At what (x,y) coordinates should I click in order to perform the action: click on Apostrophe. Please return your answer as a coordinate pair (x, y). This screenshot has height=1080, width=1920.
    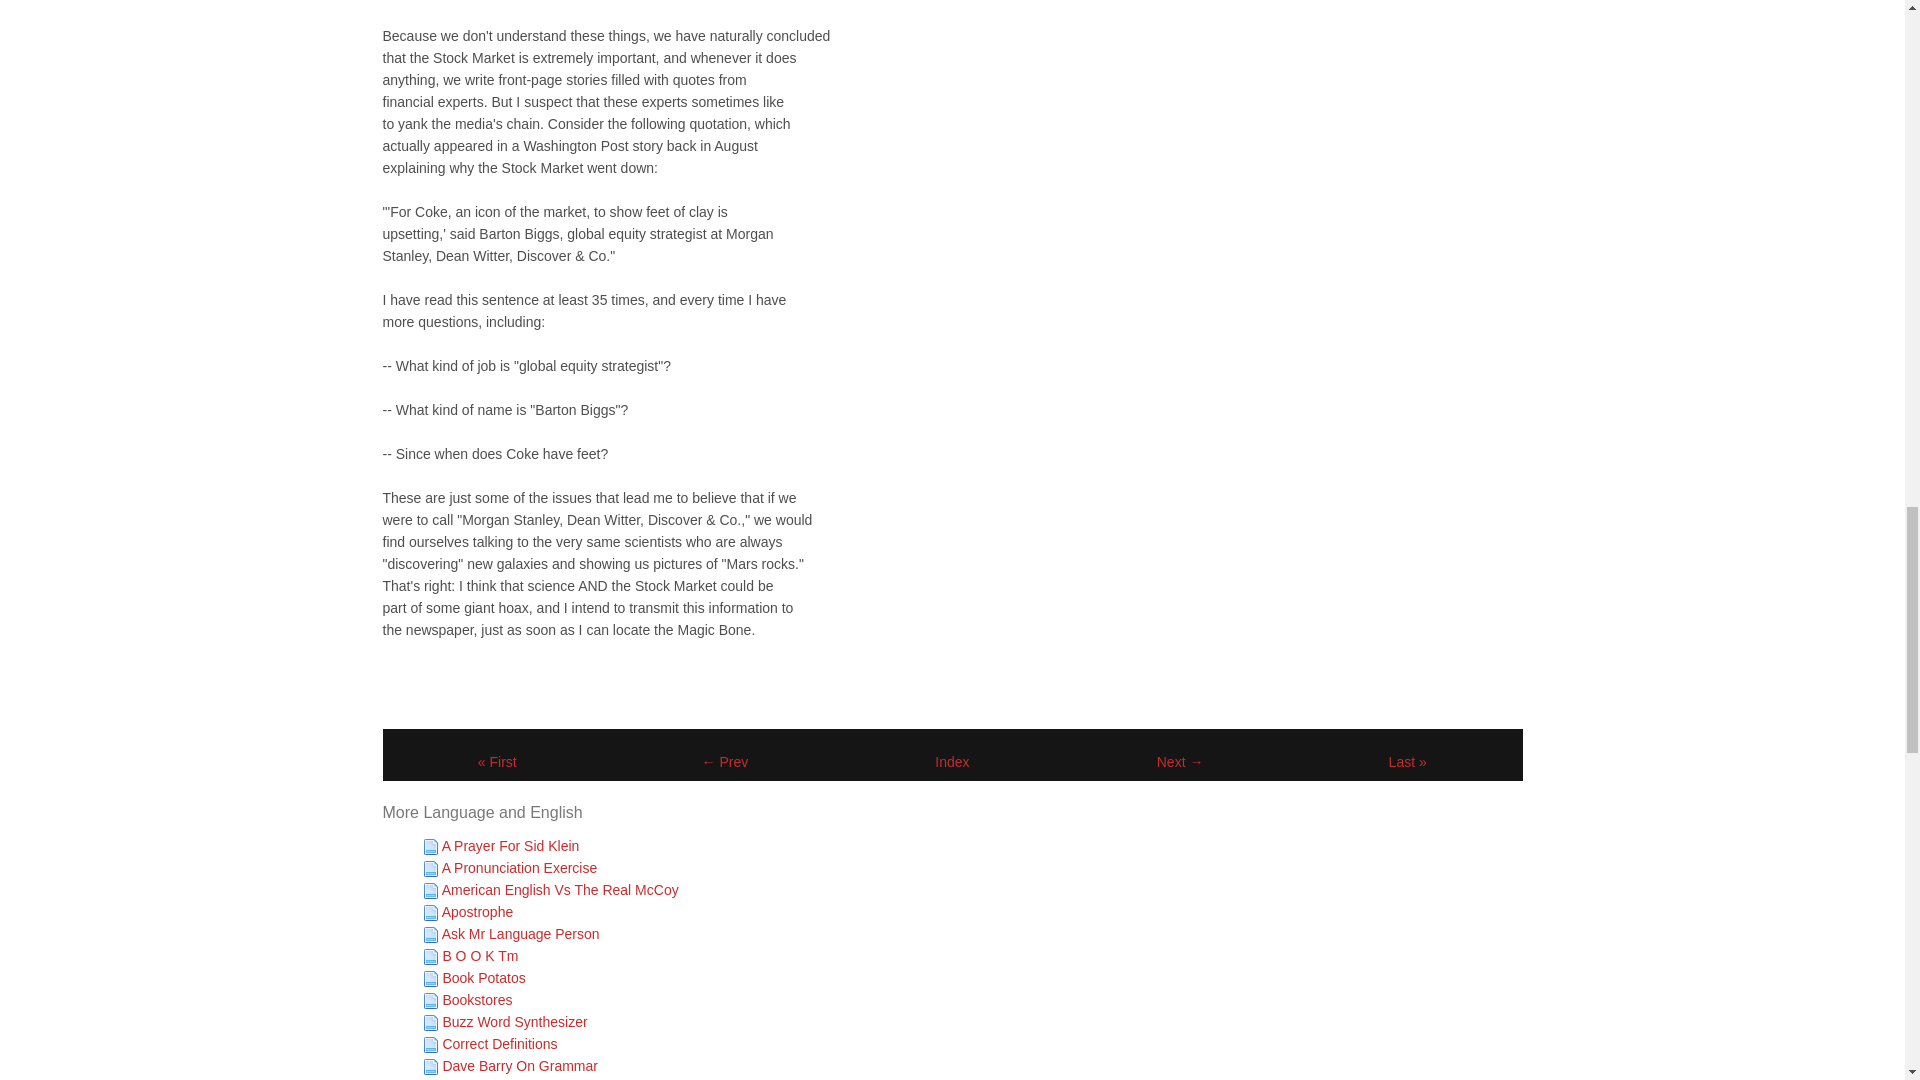
    Looking at the image, I should click on (478, 912).